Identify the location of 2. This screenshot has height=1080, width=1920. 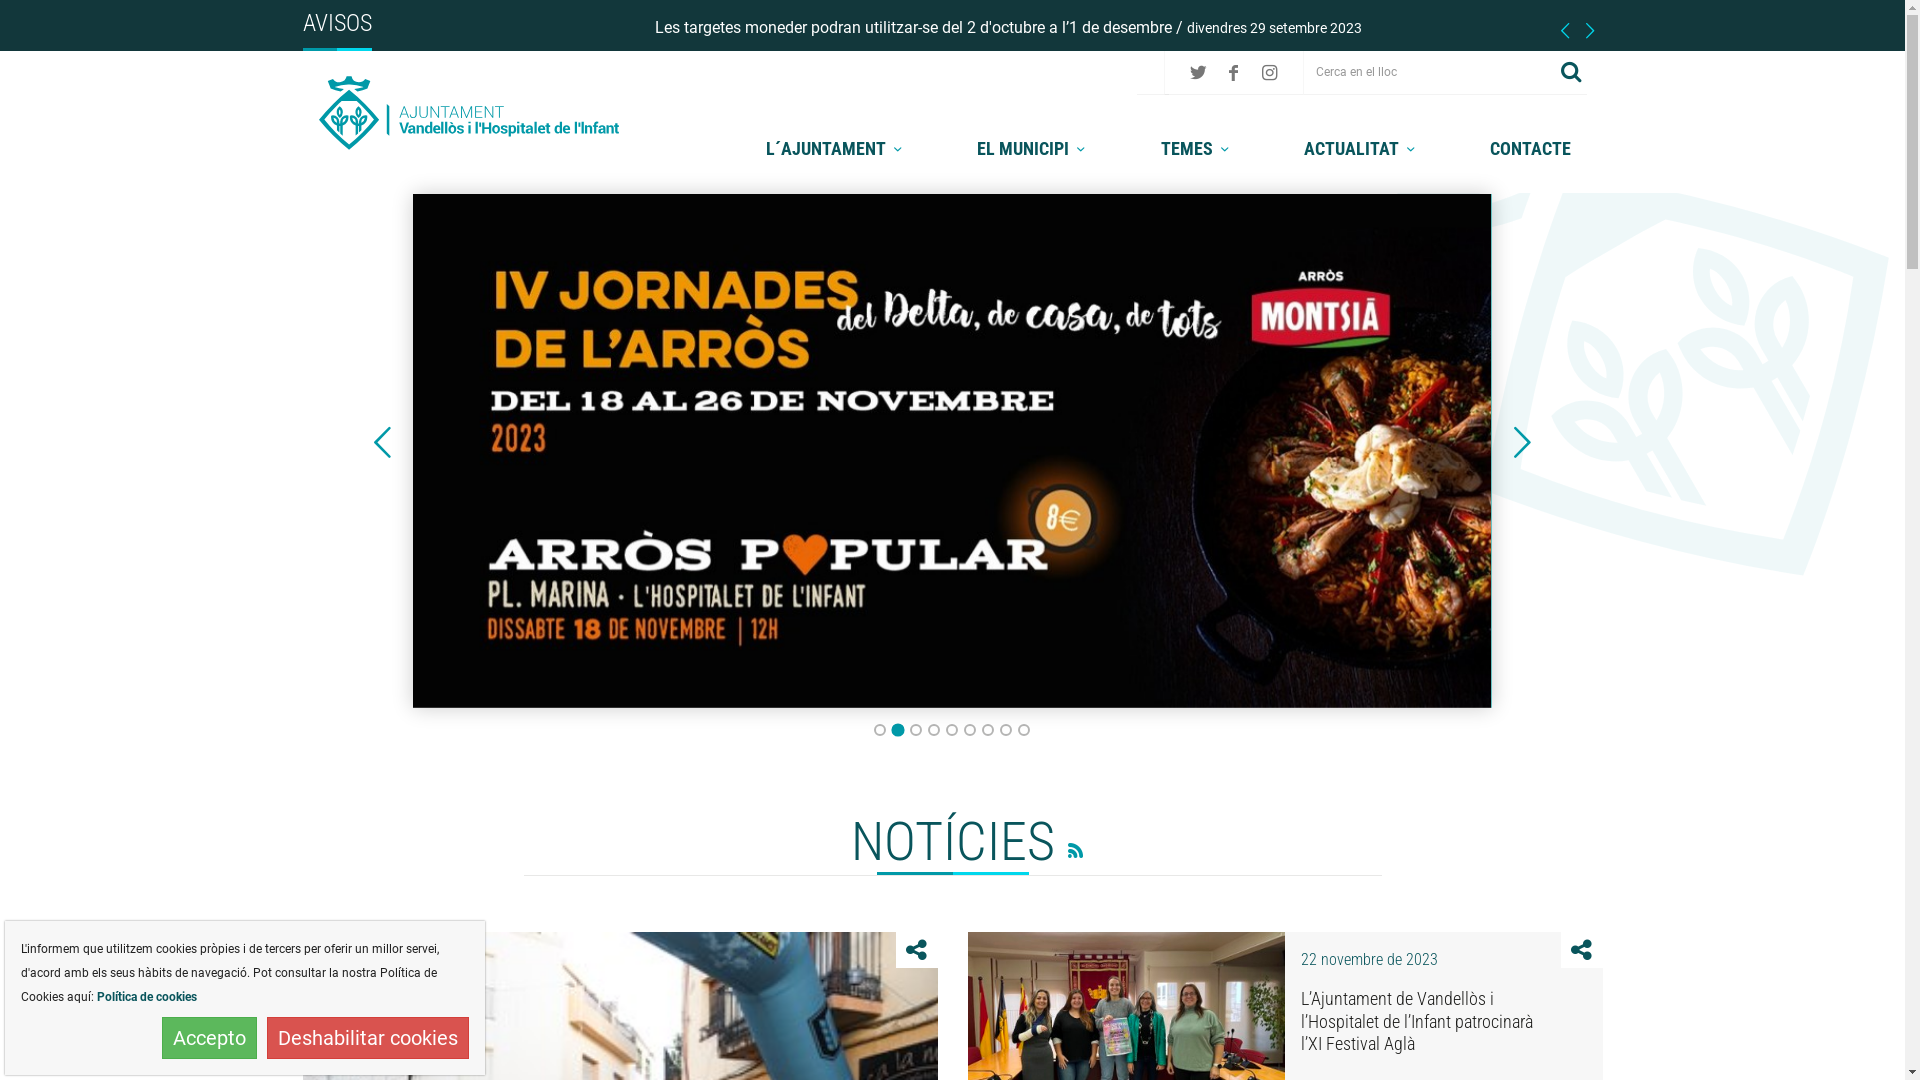
(898, 729).